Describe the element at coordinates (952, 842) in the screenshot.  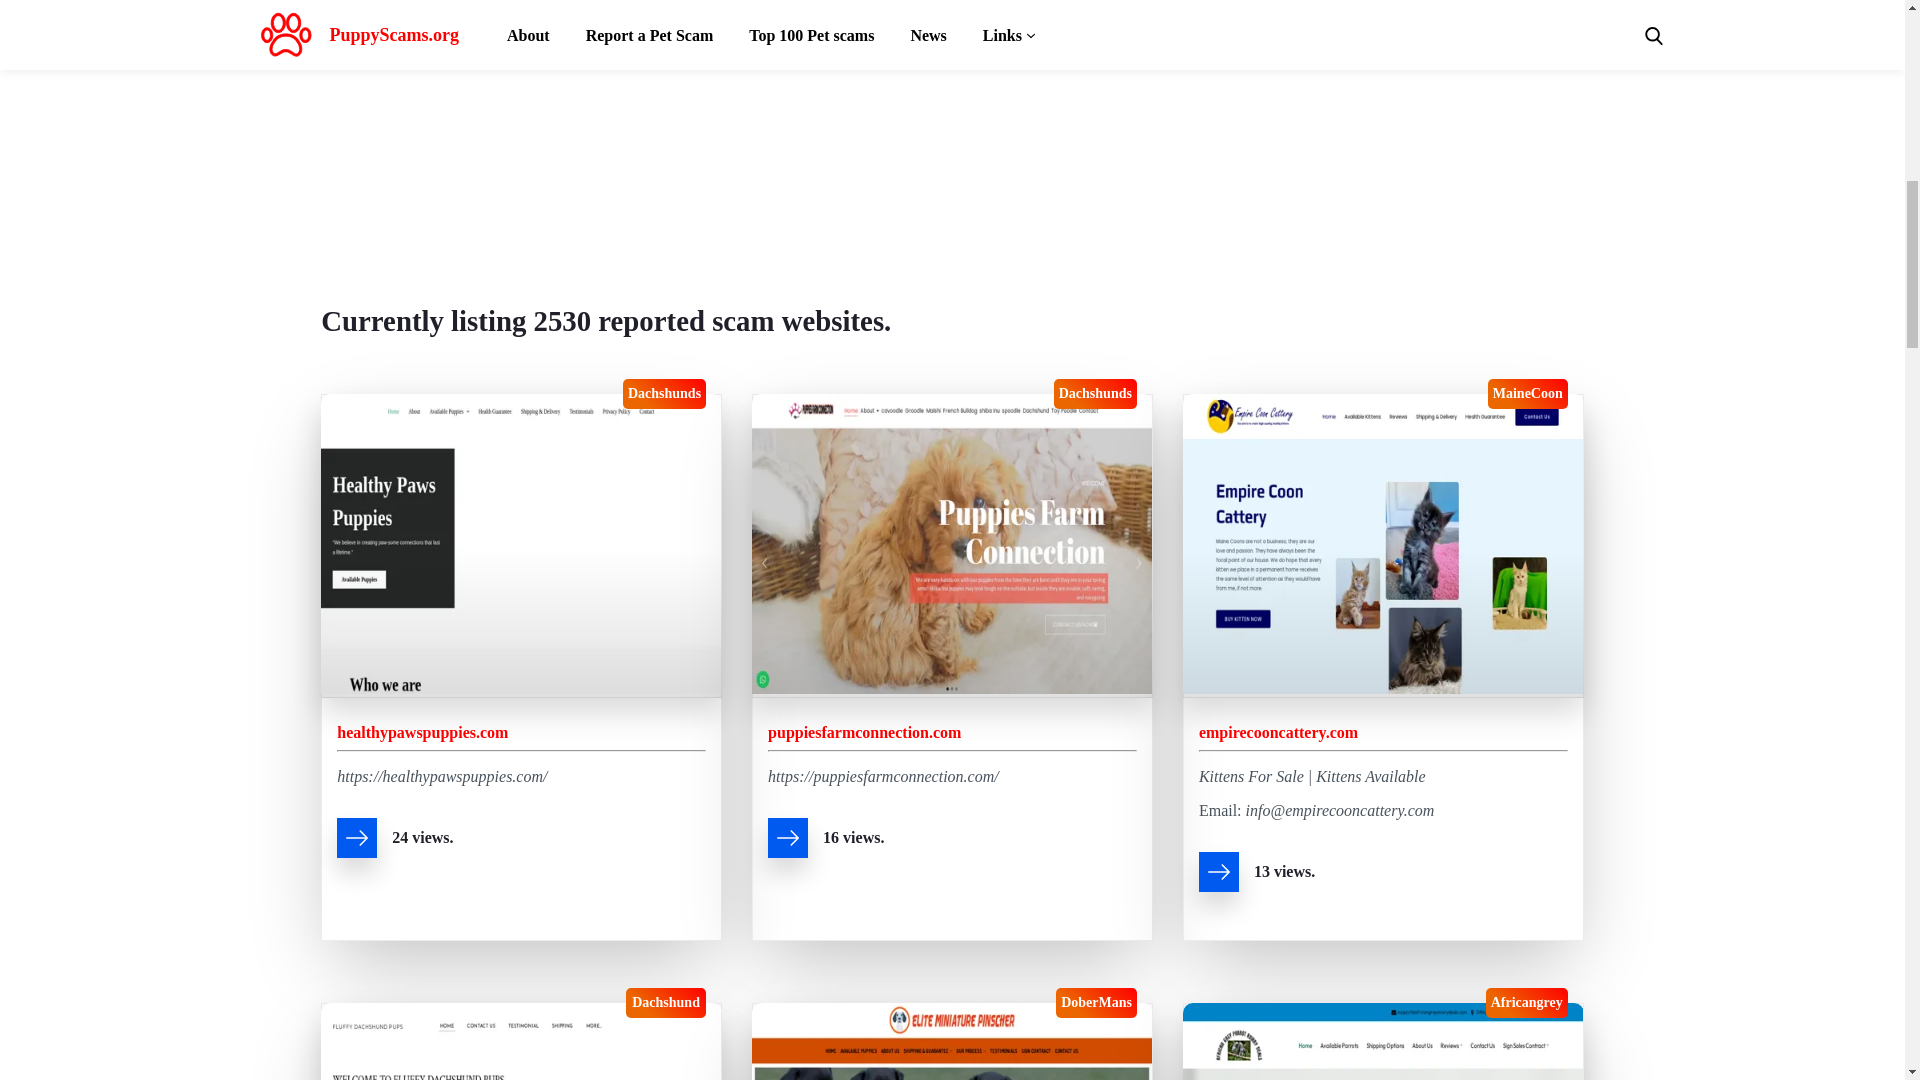
I see `16 views.` at that location.